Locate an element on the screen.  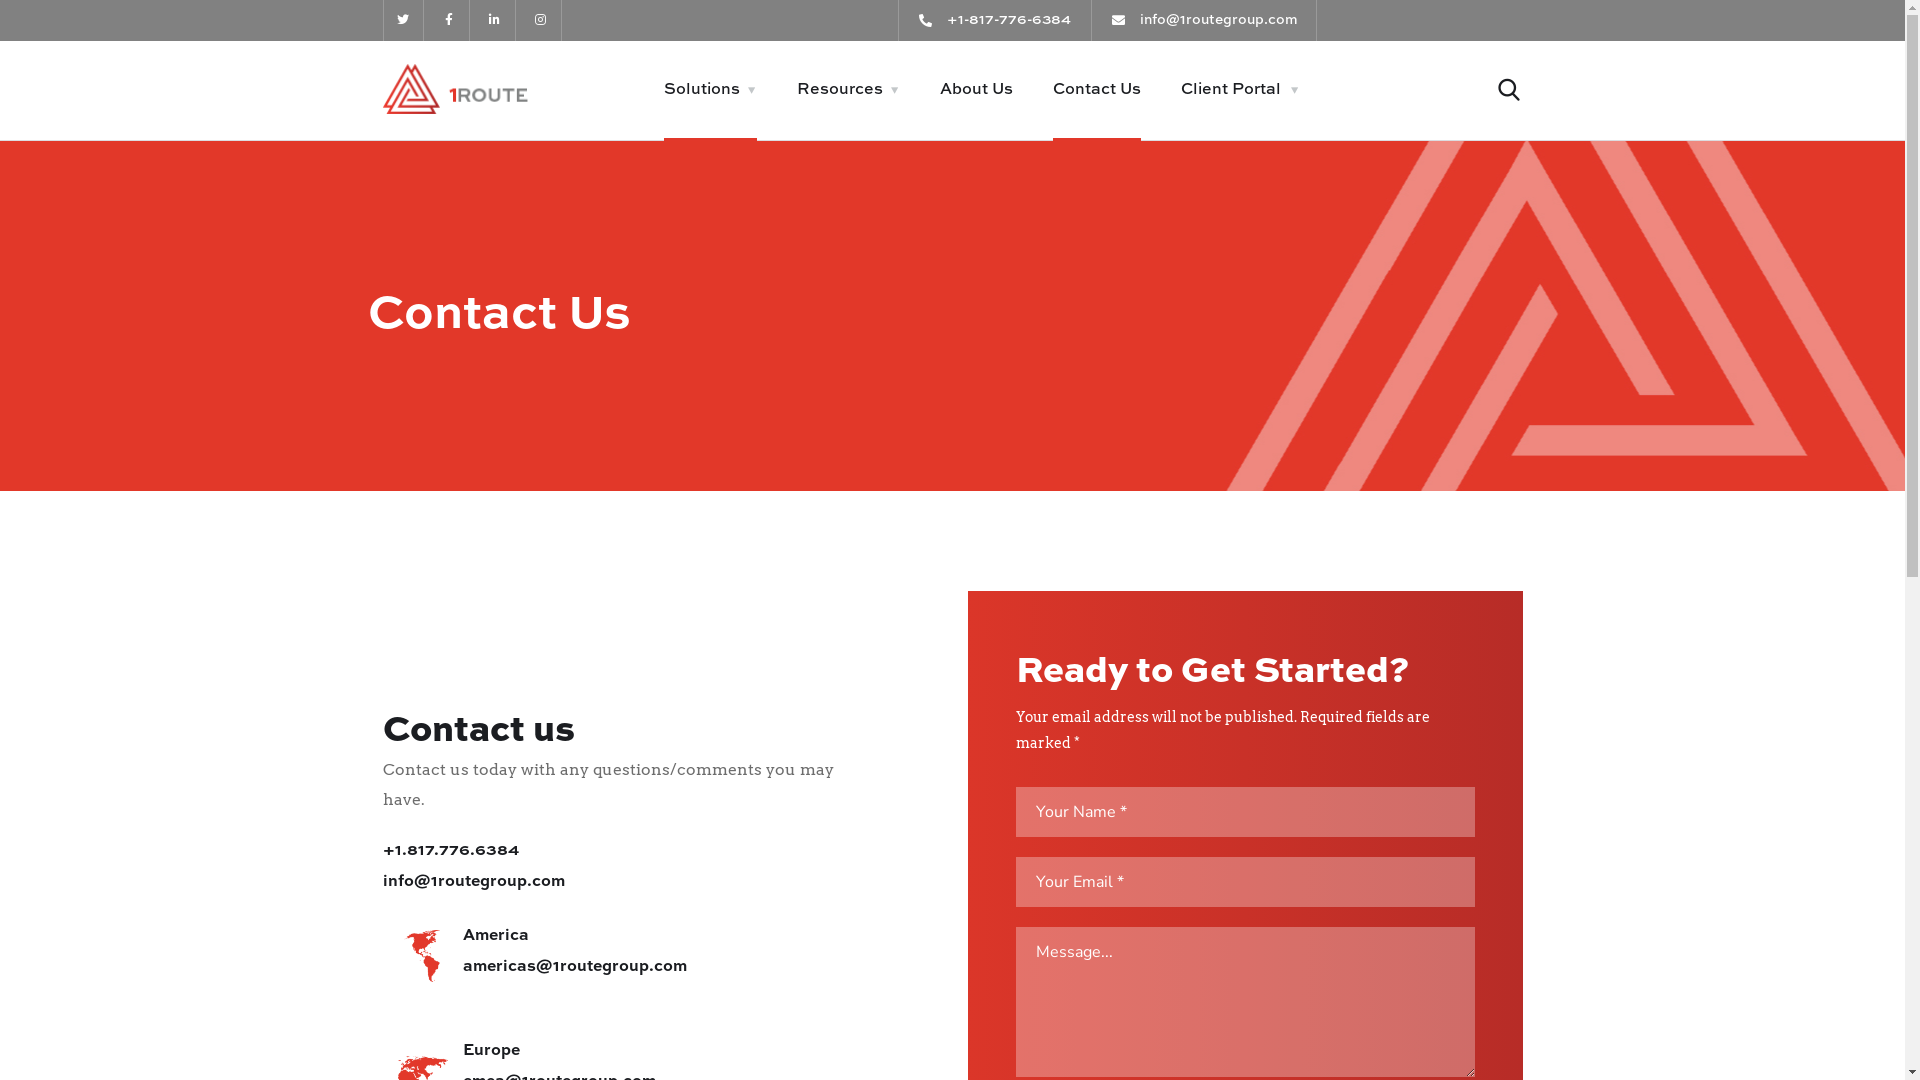
+1-817-776-6384 is located at coordinates (995, 20).